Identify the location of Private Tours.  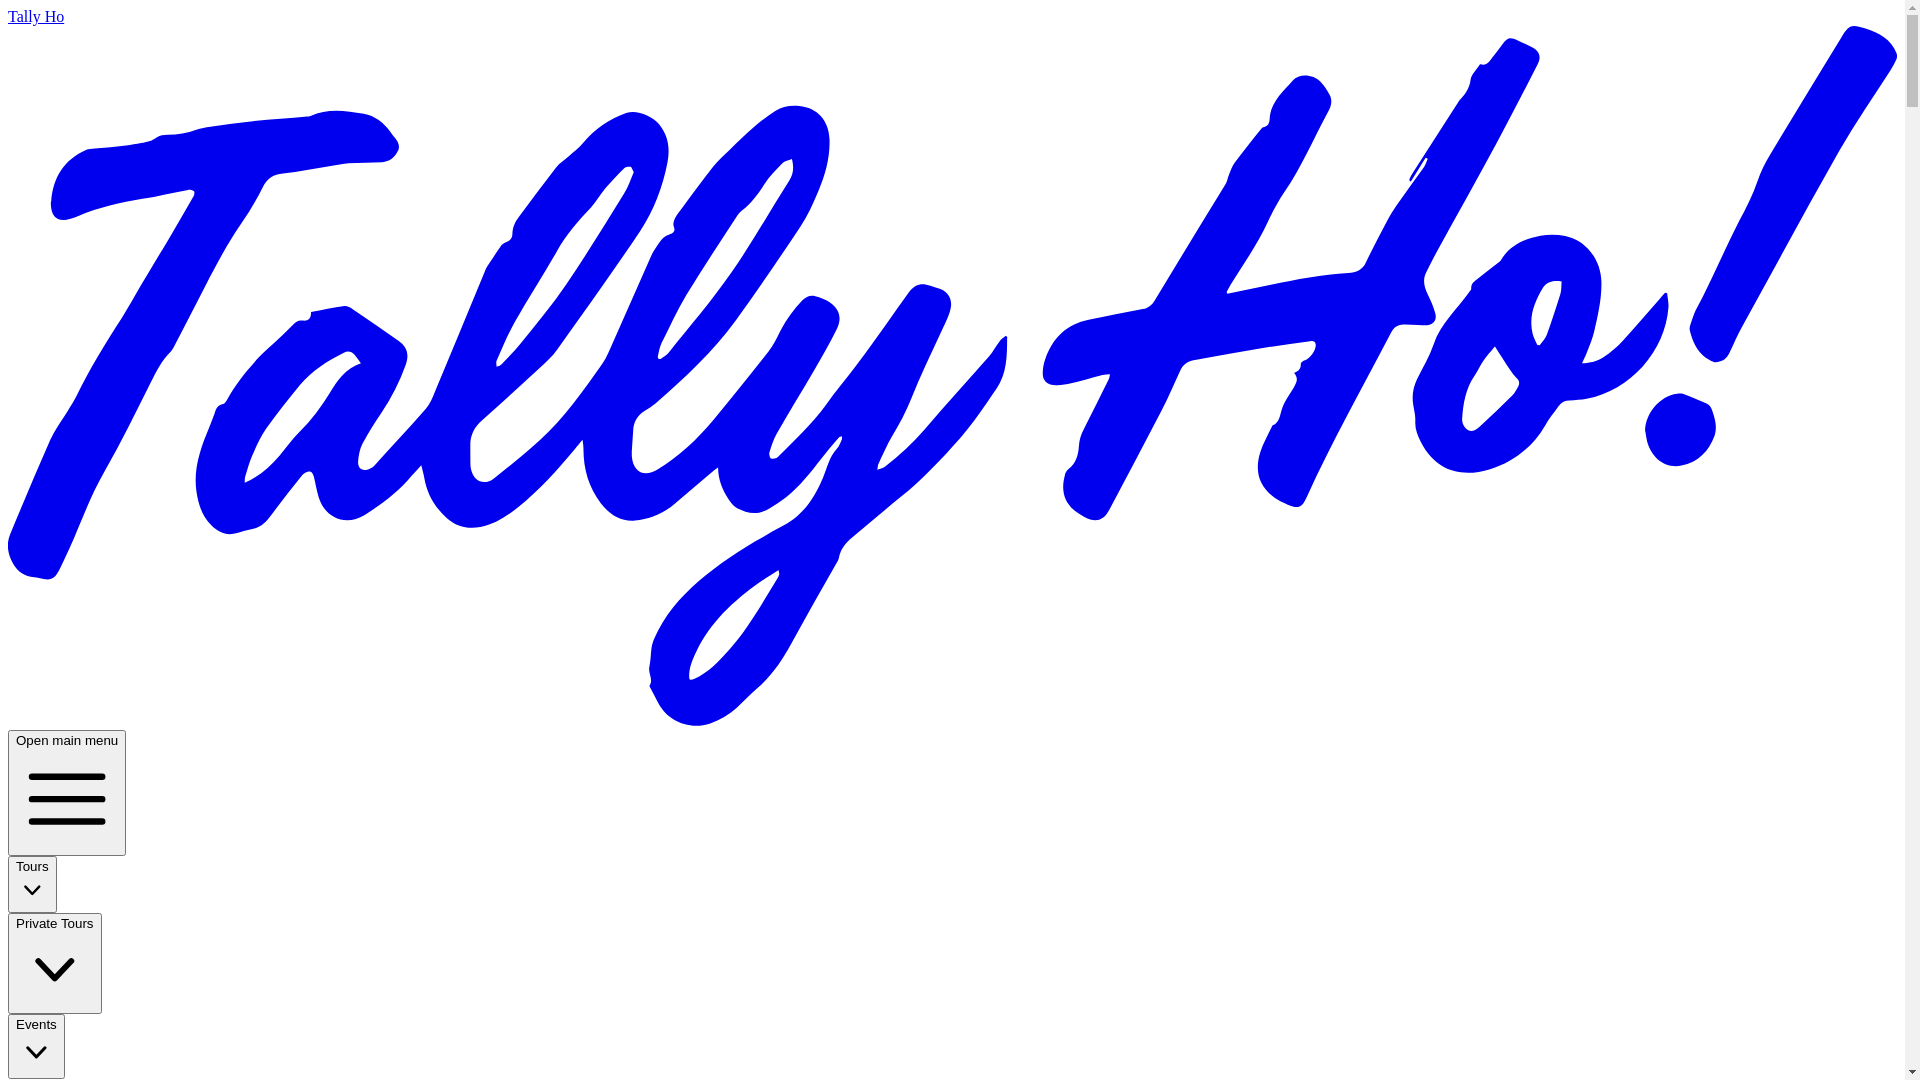
(55, 963).